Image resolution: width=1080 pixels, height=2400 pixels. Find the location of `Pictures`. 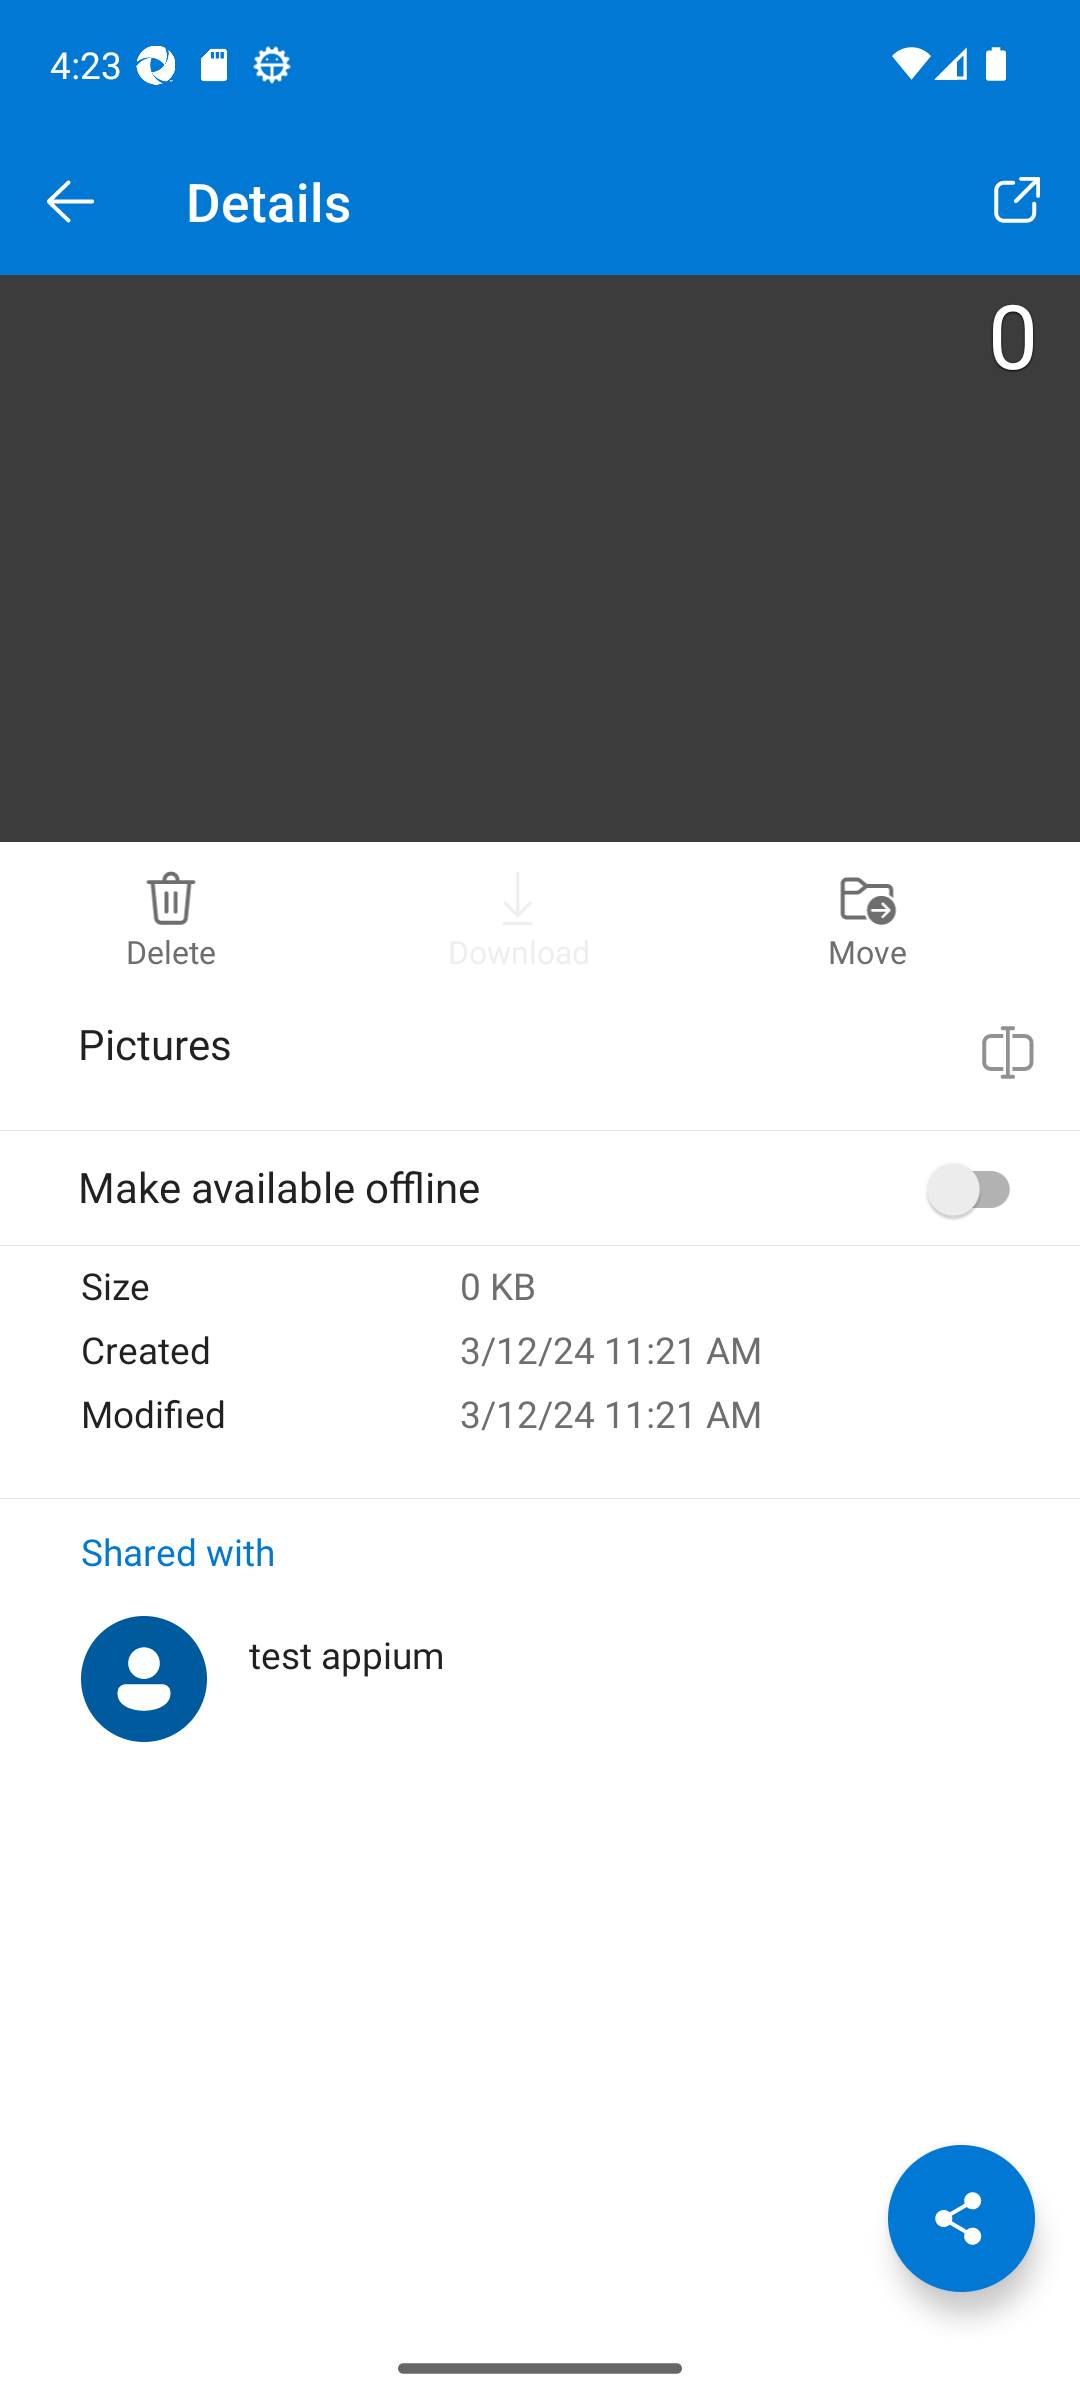

Pictures is located at coordinates (498, 1044).